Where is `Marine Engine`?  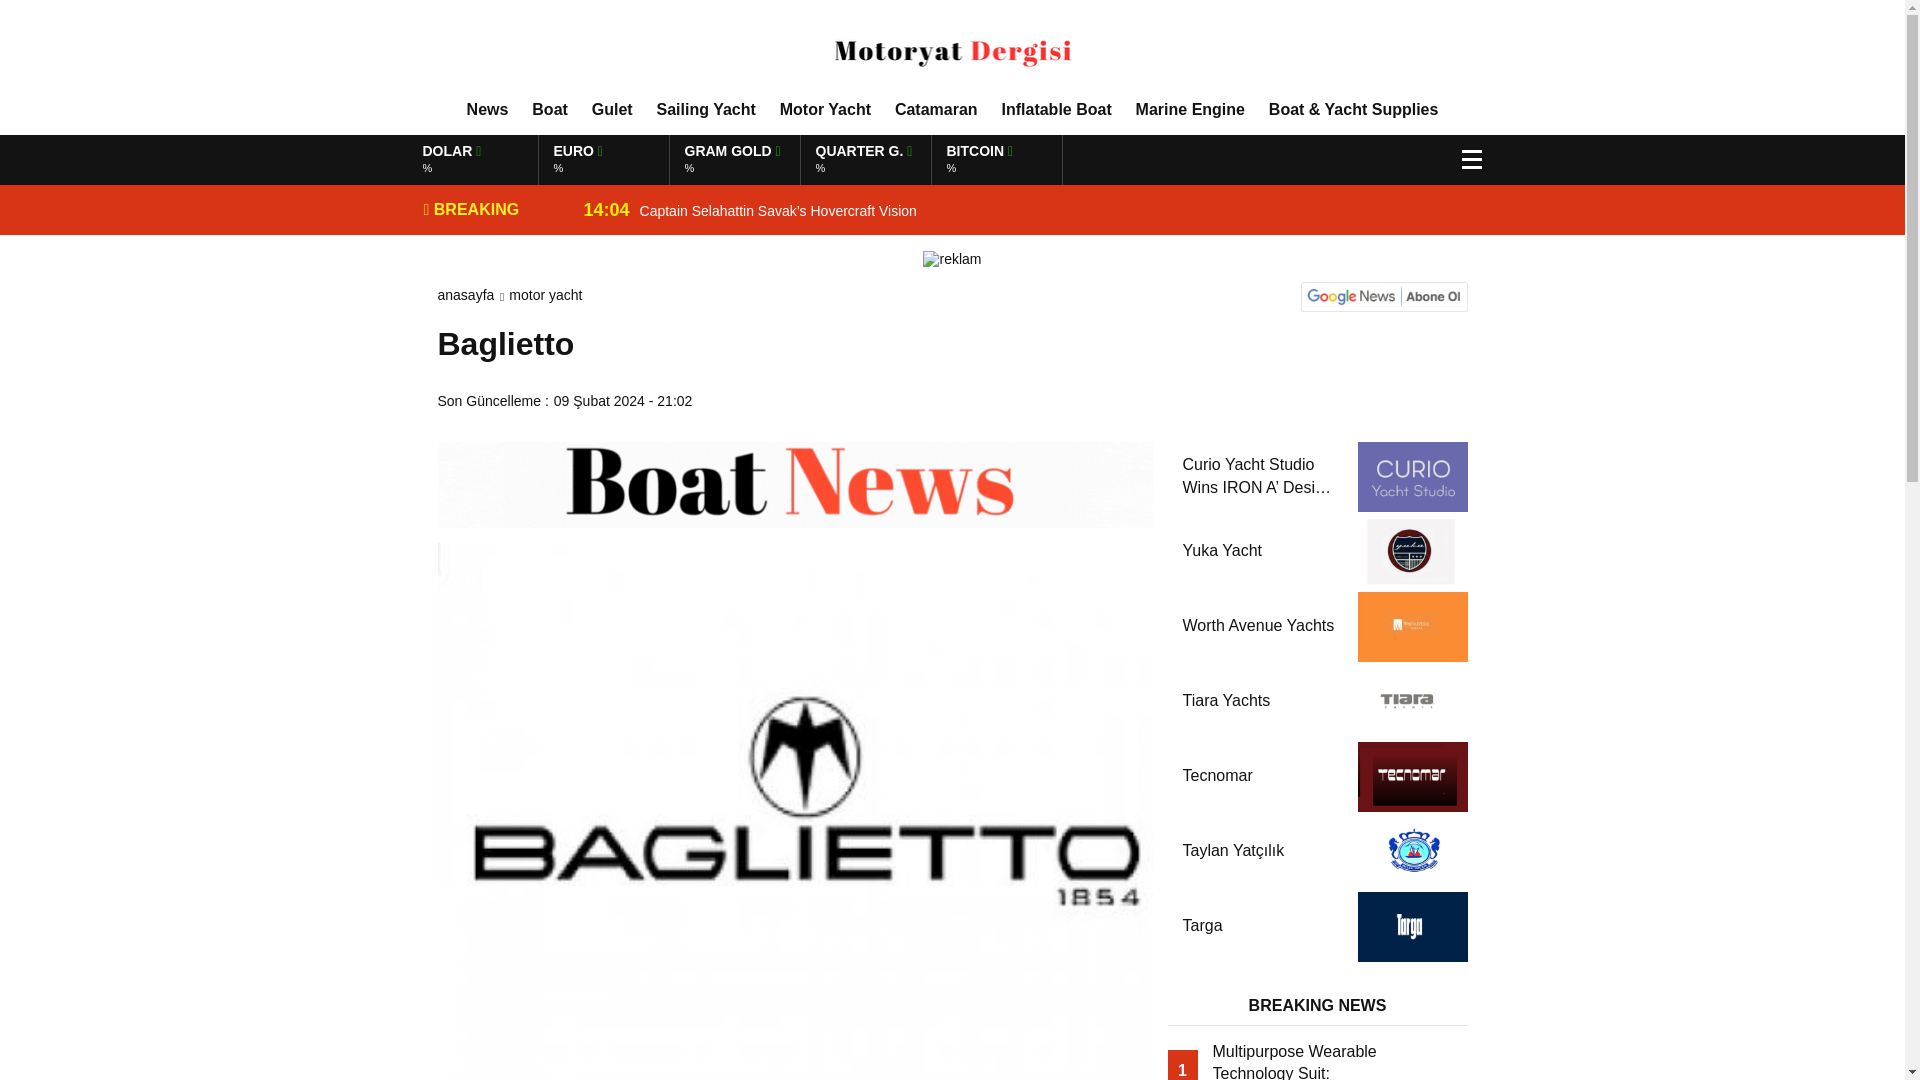
Marine Engine is located at coordinates (706, 110).